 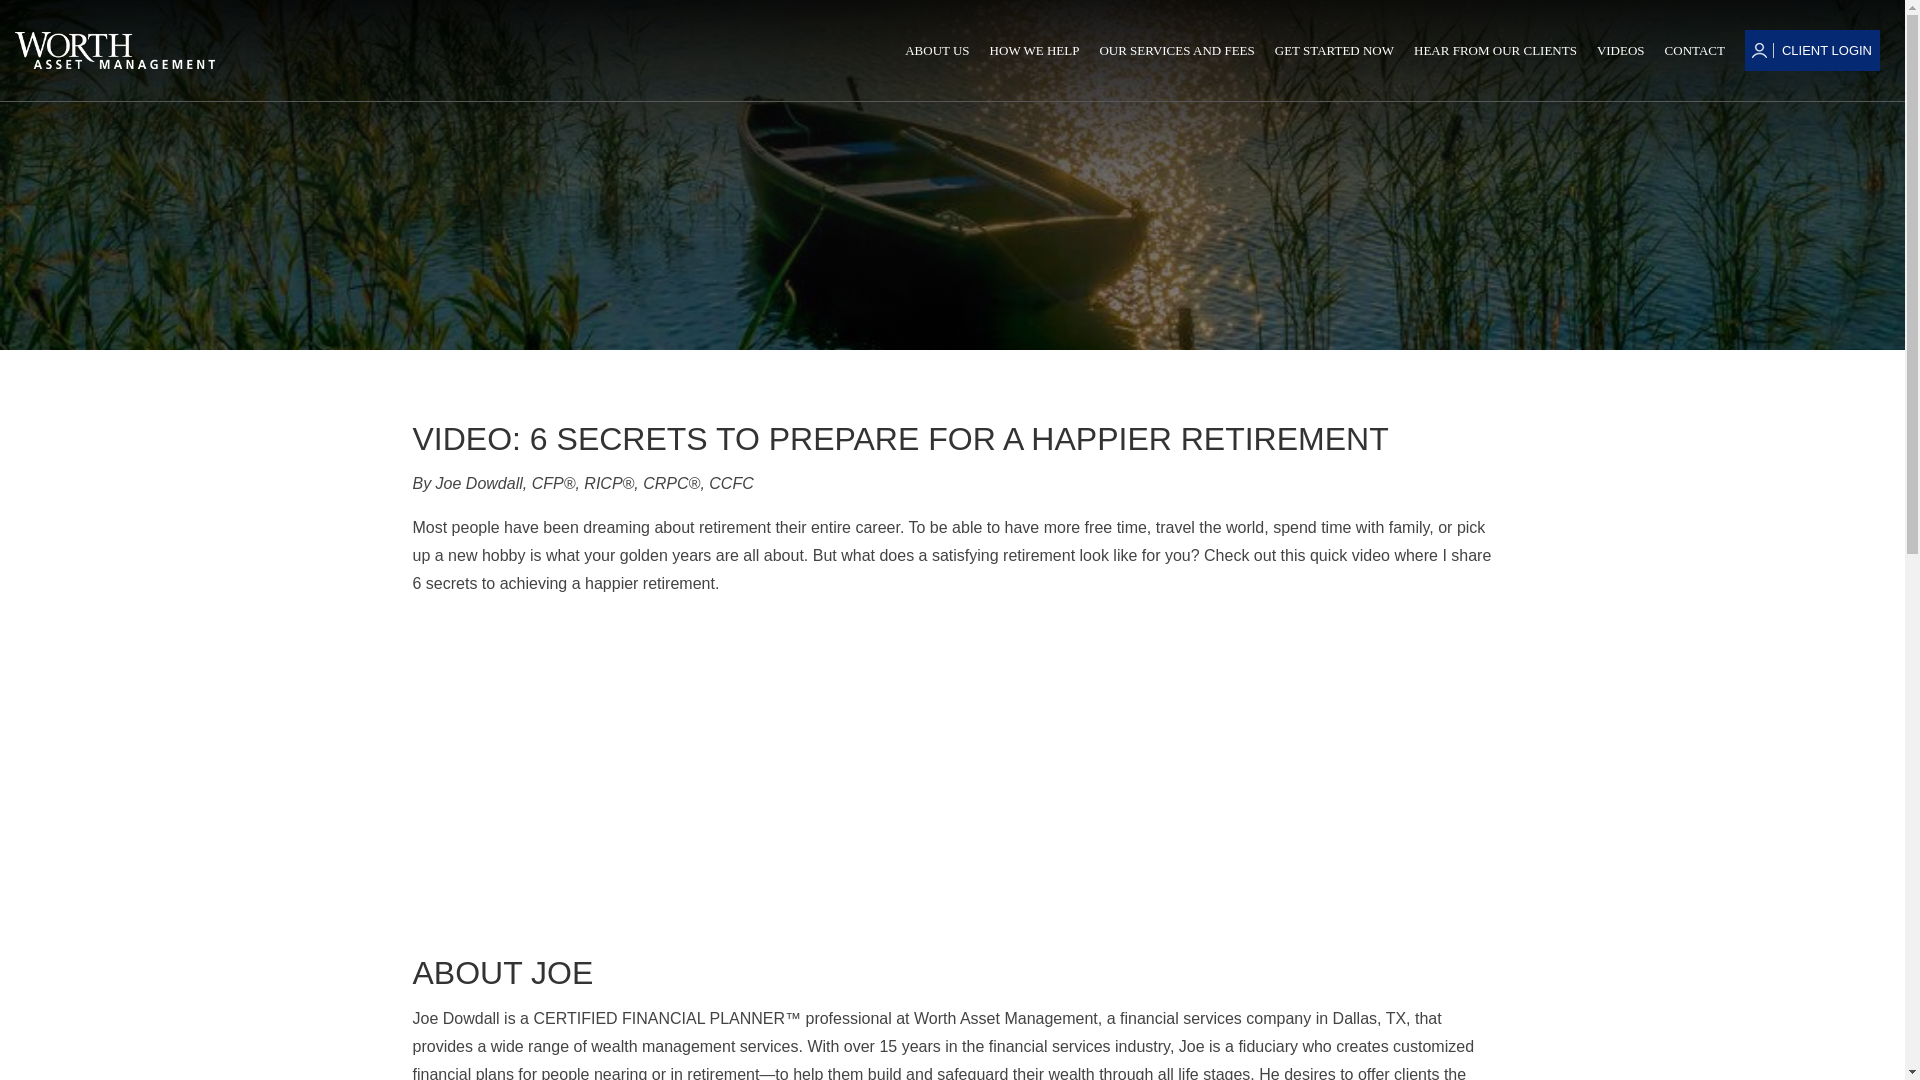 I want to click on CLIENT LOGIN, so click(x=1822, y=50).